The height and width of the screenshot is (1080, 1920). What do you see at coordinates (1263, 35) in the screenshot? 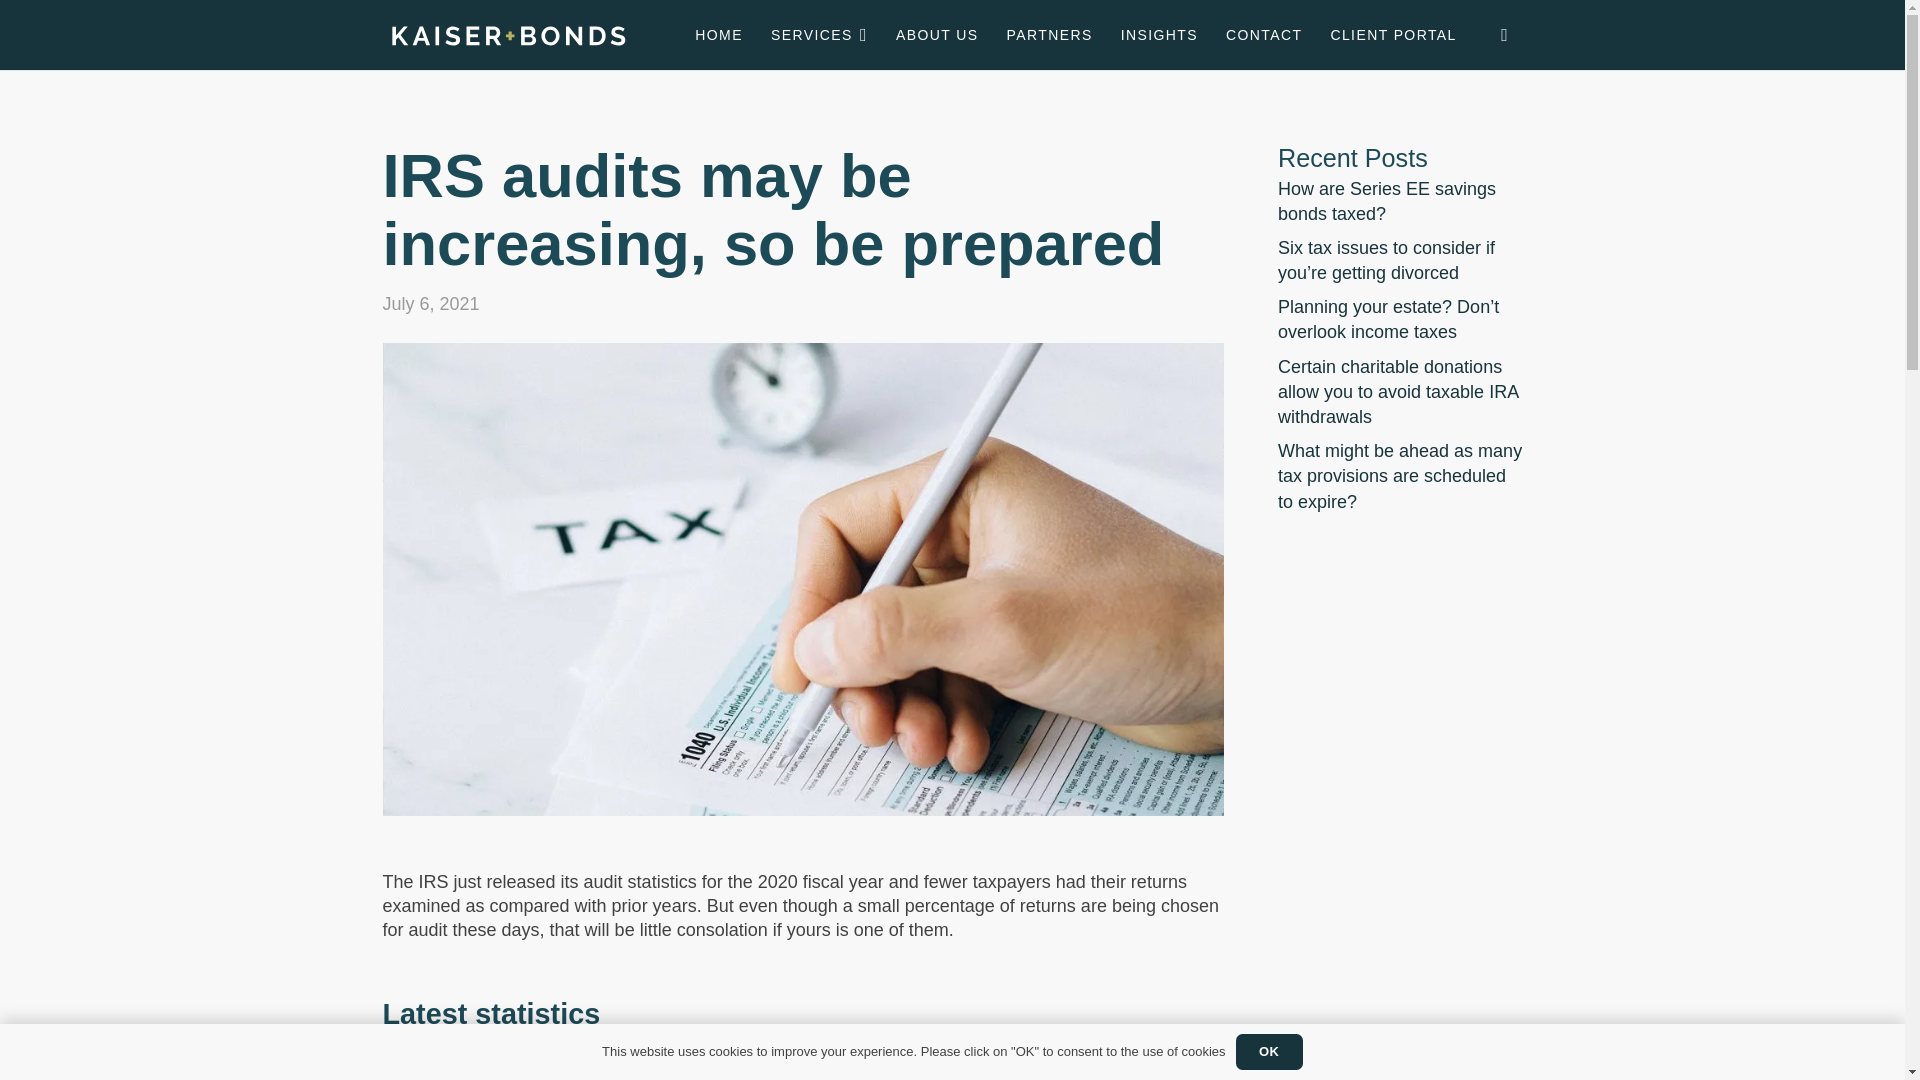
I see `CONTACT` at bounding box center [1263, 35].